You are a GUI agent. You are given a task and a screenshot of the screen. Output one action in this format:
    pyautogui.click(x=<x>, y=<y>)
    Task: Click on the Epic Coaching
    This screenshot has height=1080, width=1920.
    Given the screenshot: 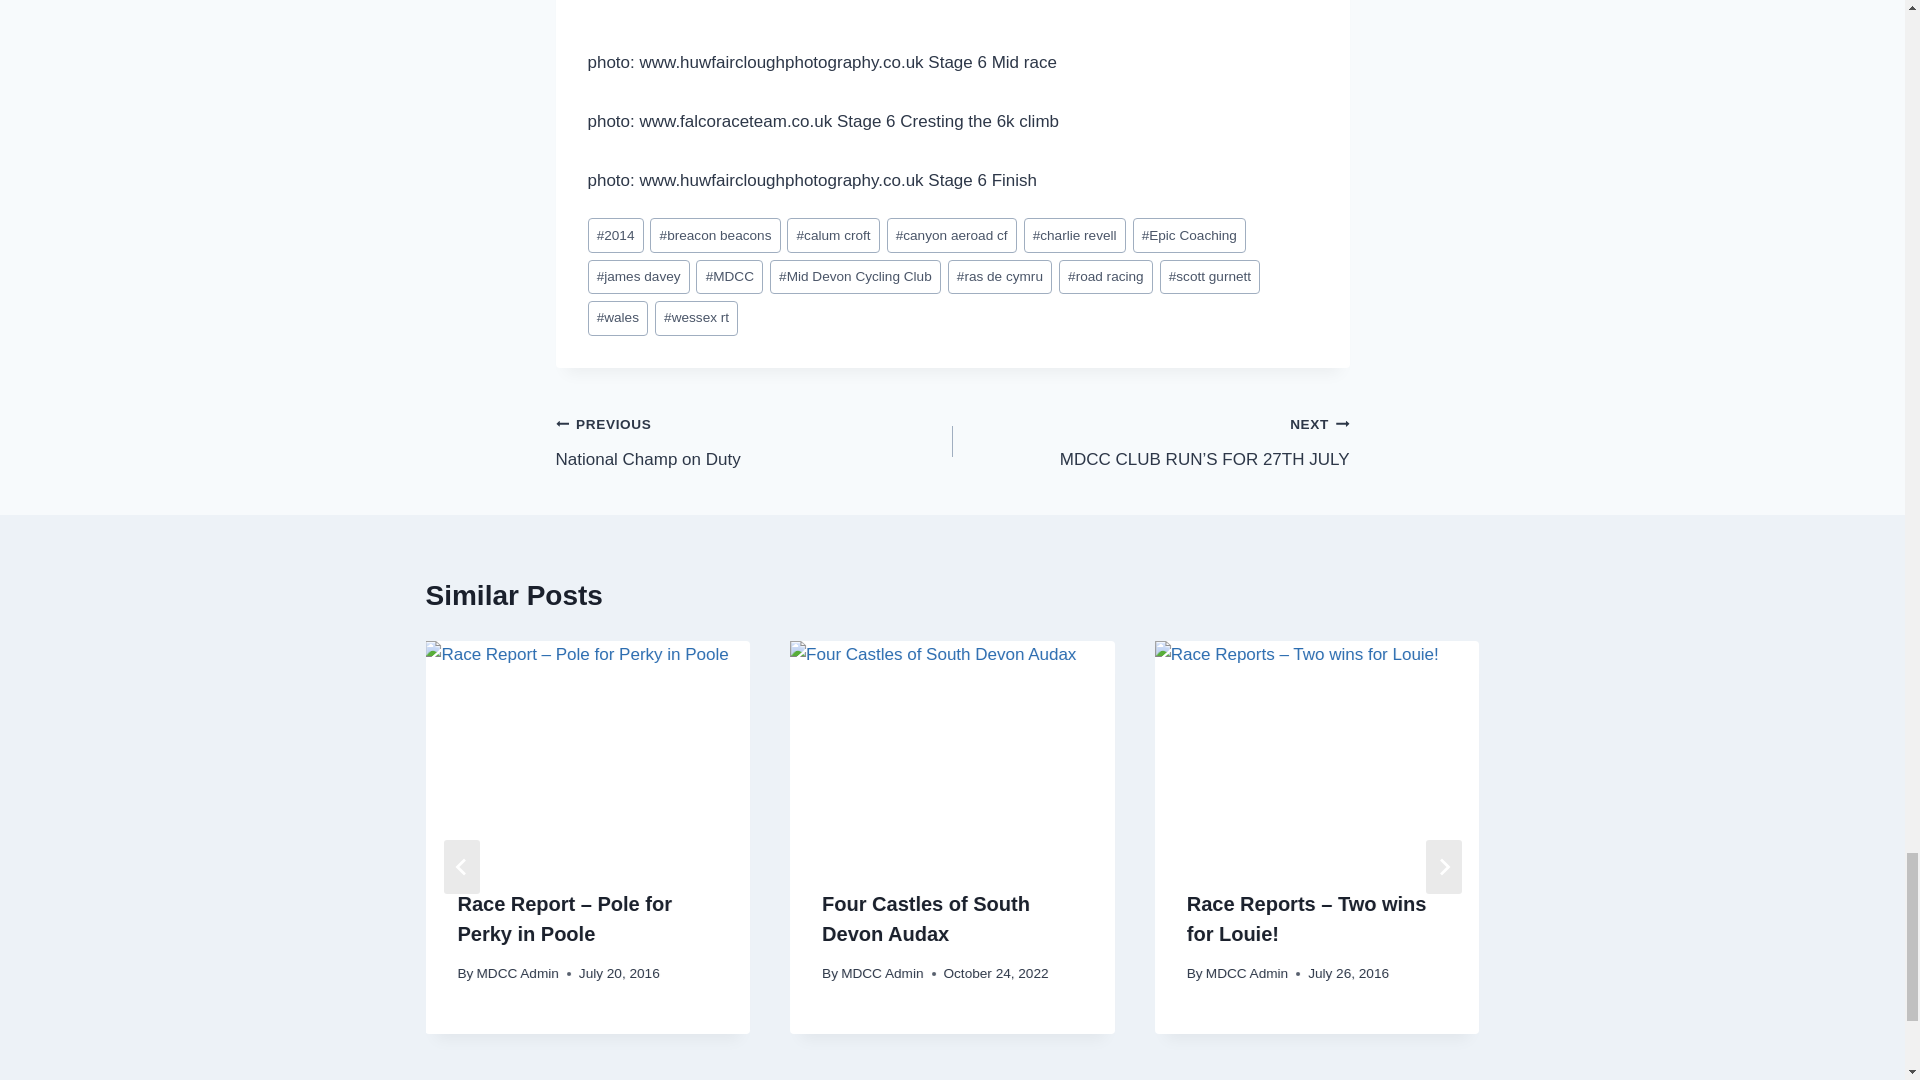 What is the action you would take?
    pyautogui.click(x=1189, y=235)
    